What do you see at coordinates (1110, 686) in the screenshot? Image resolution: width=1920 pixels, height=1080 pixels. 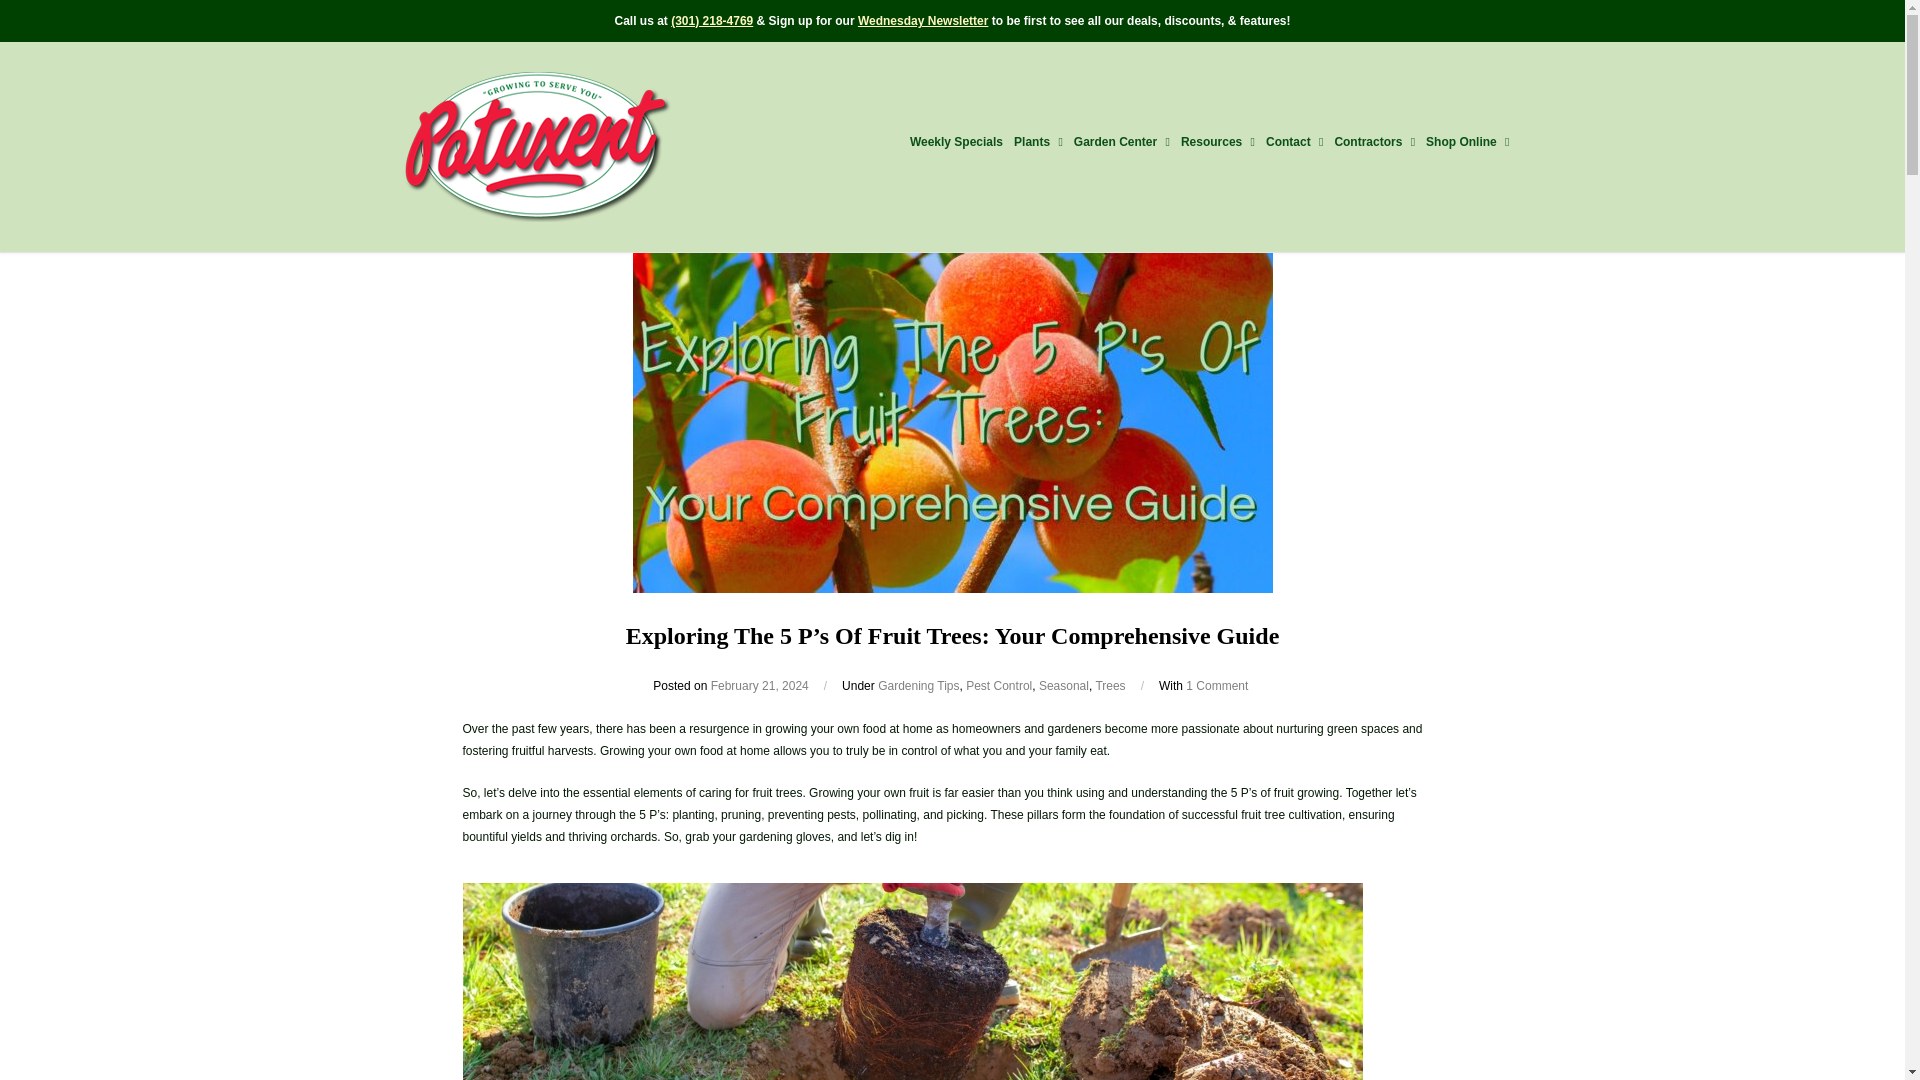 I see `Trees` at bounding box center [1110, 686].